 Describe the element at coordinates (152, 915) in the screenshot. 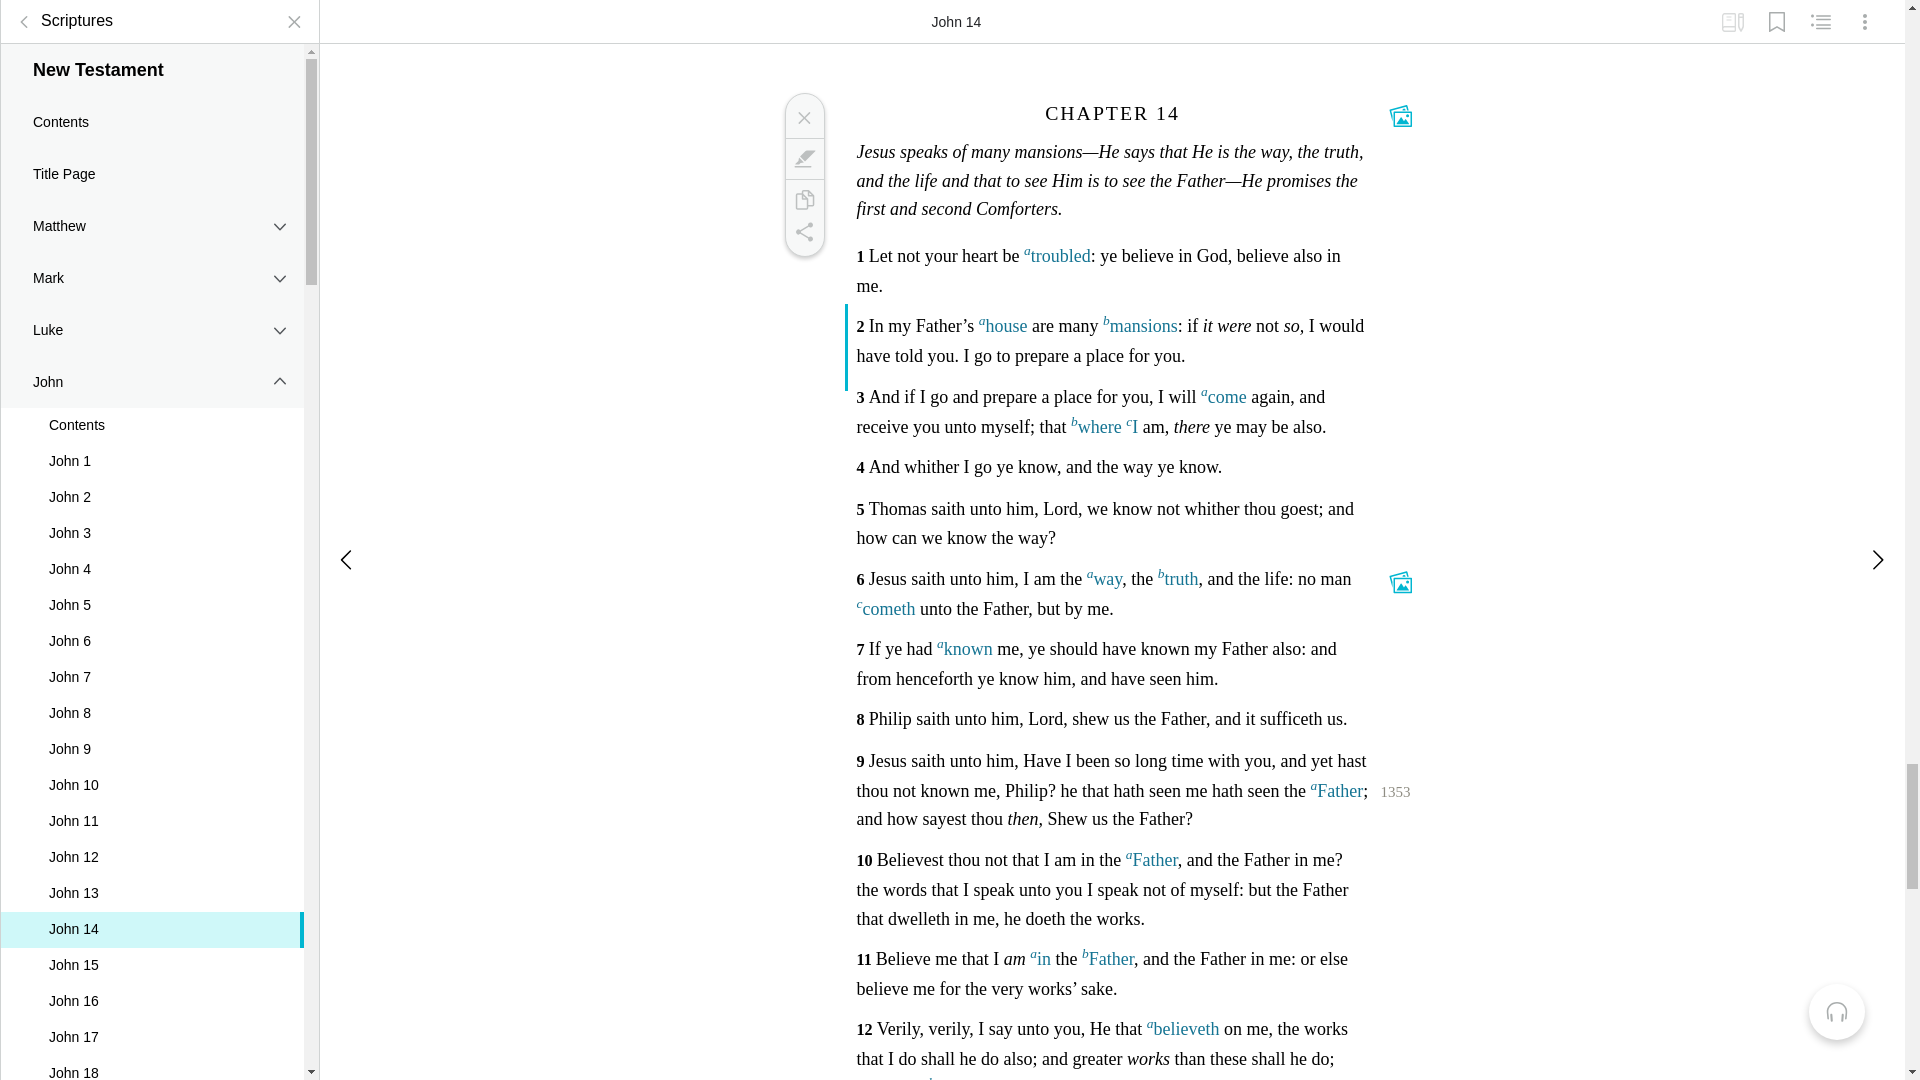

I see `John 14` at that location.